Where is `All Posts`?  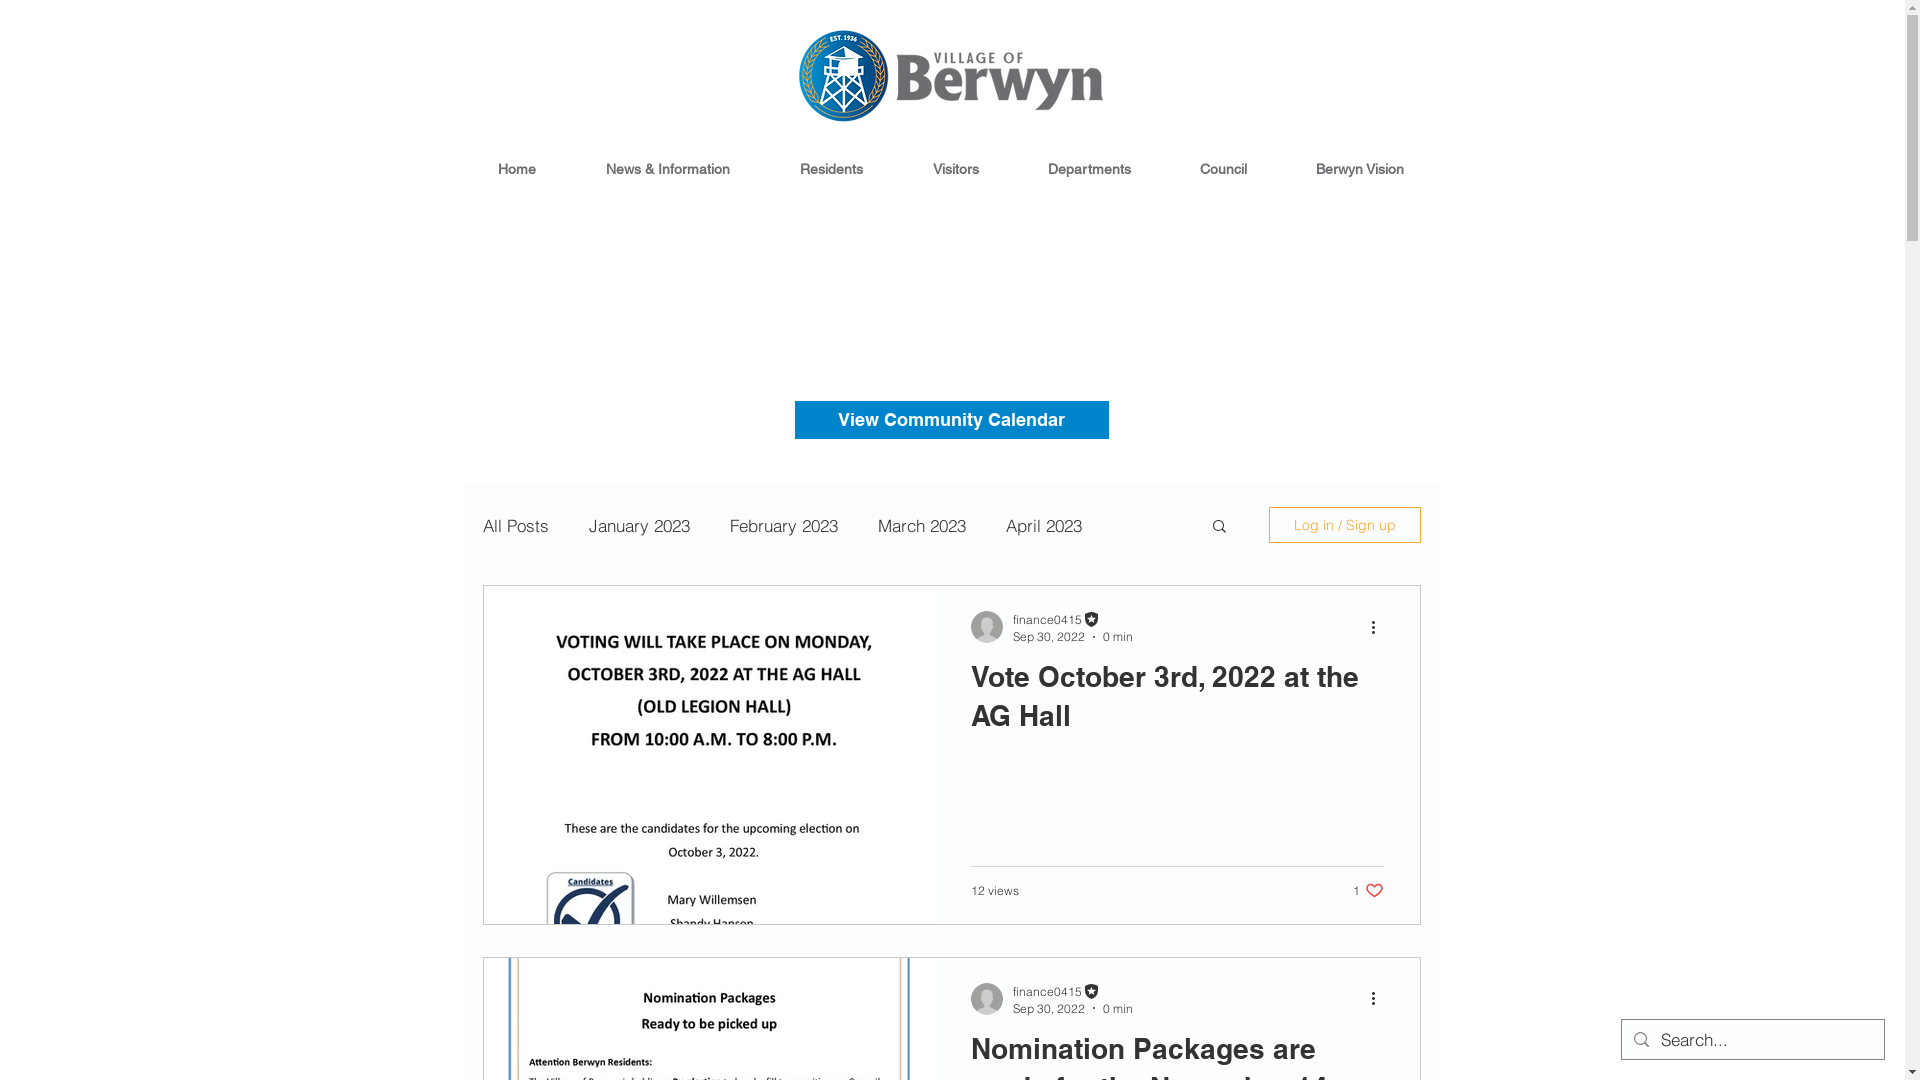
All Posts is located at coordinates (515, 524).